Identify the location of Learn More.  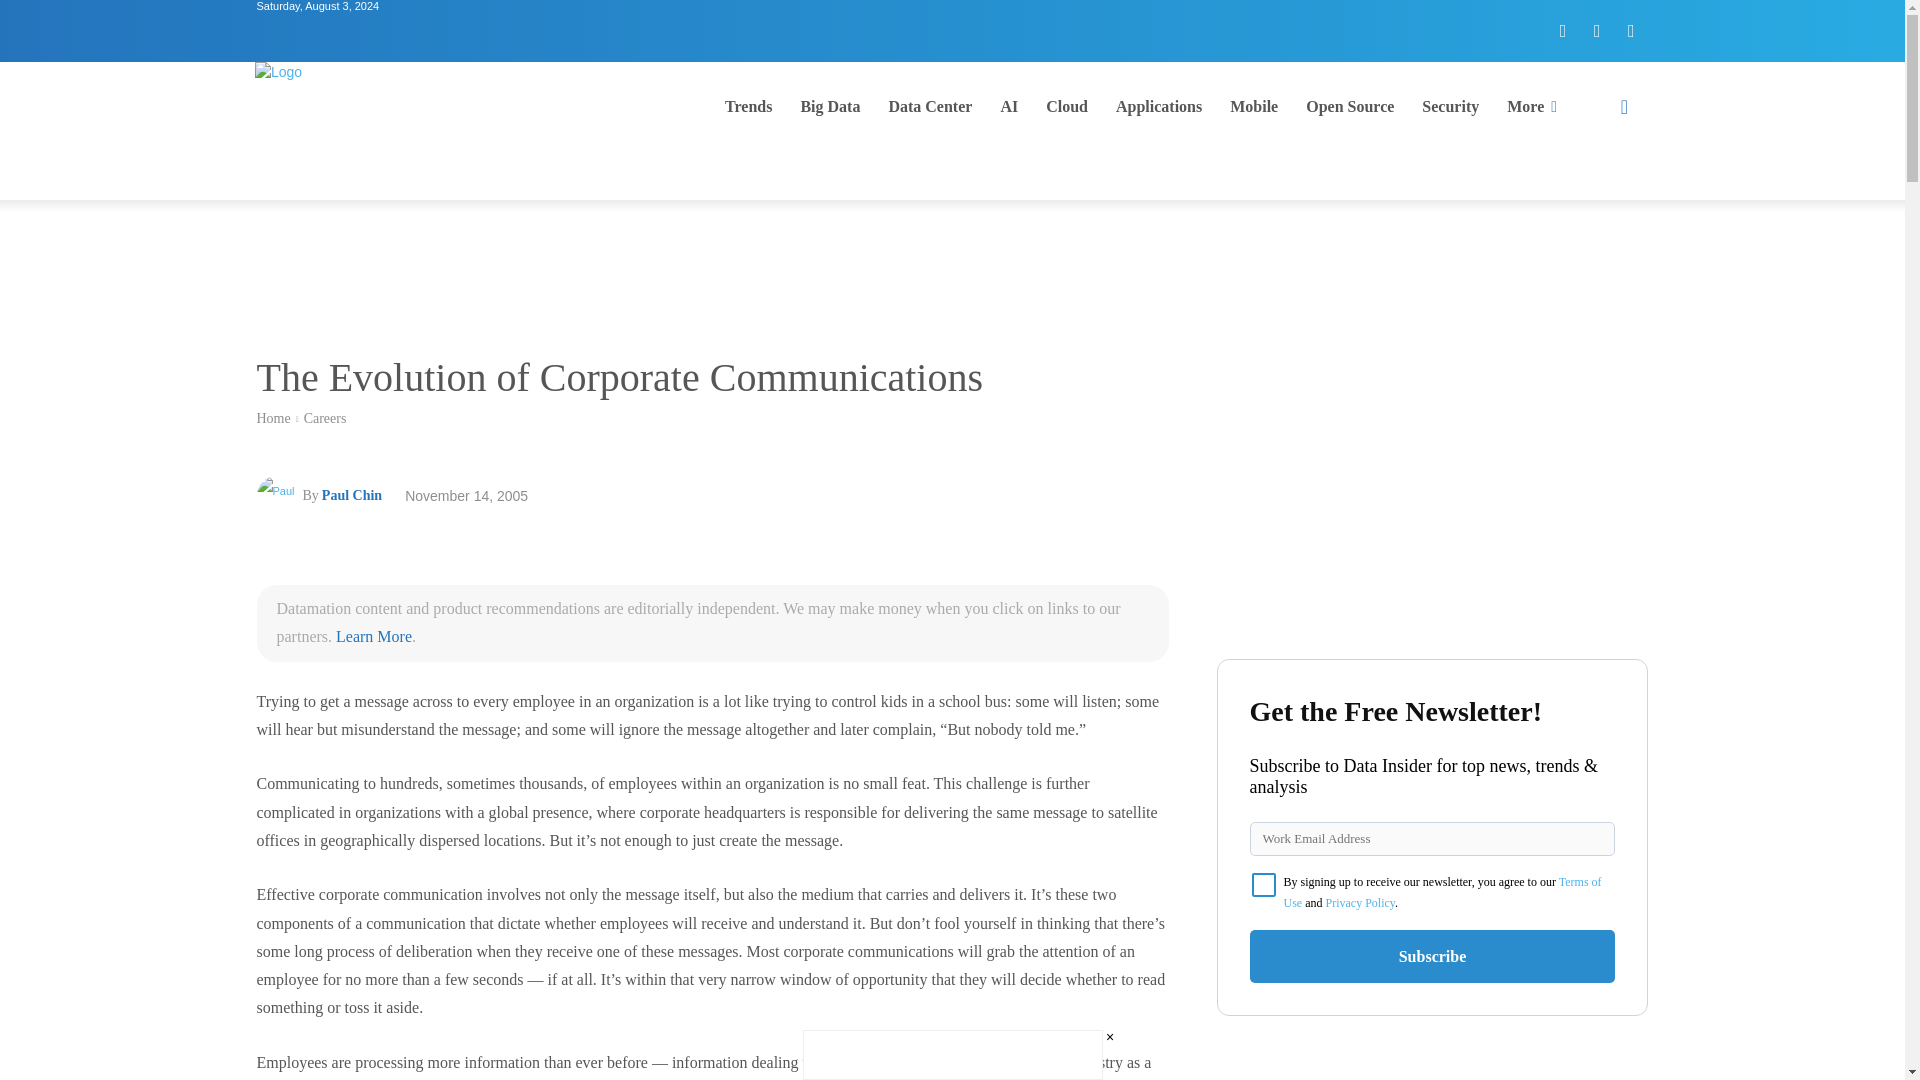
(374, 636).